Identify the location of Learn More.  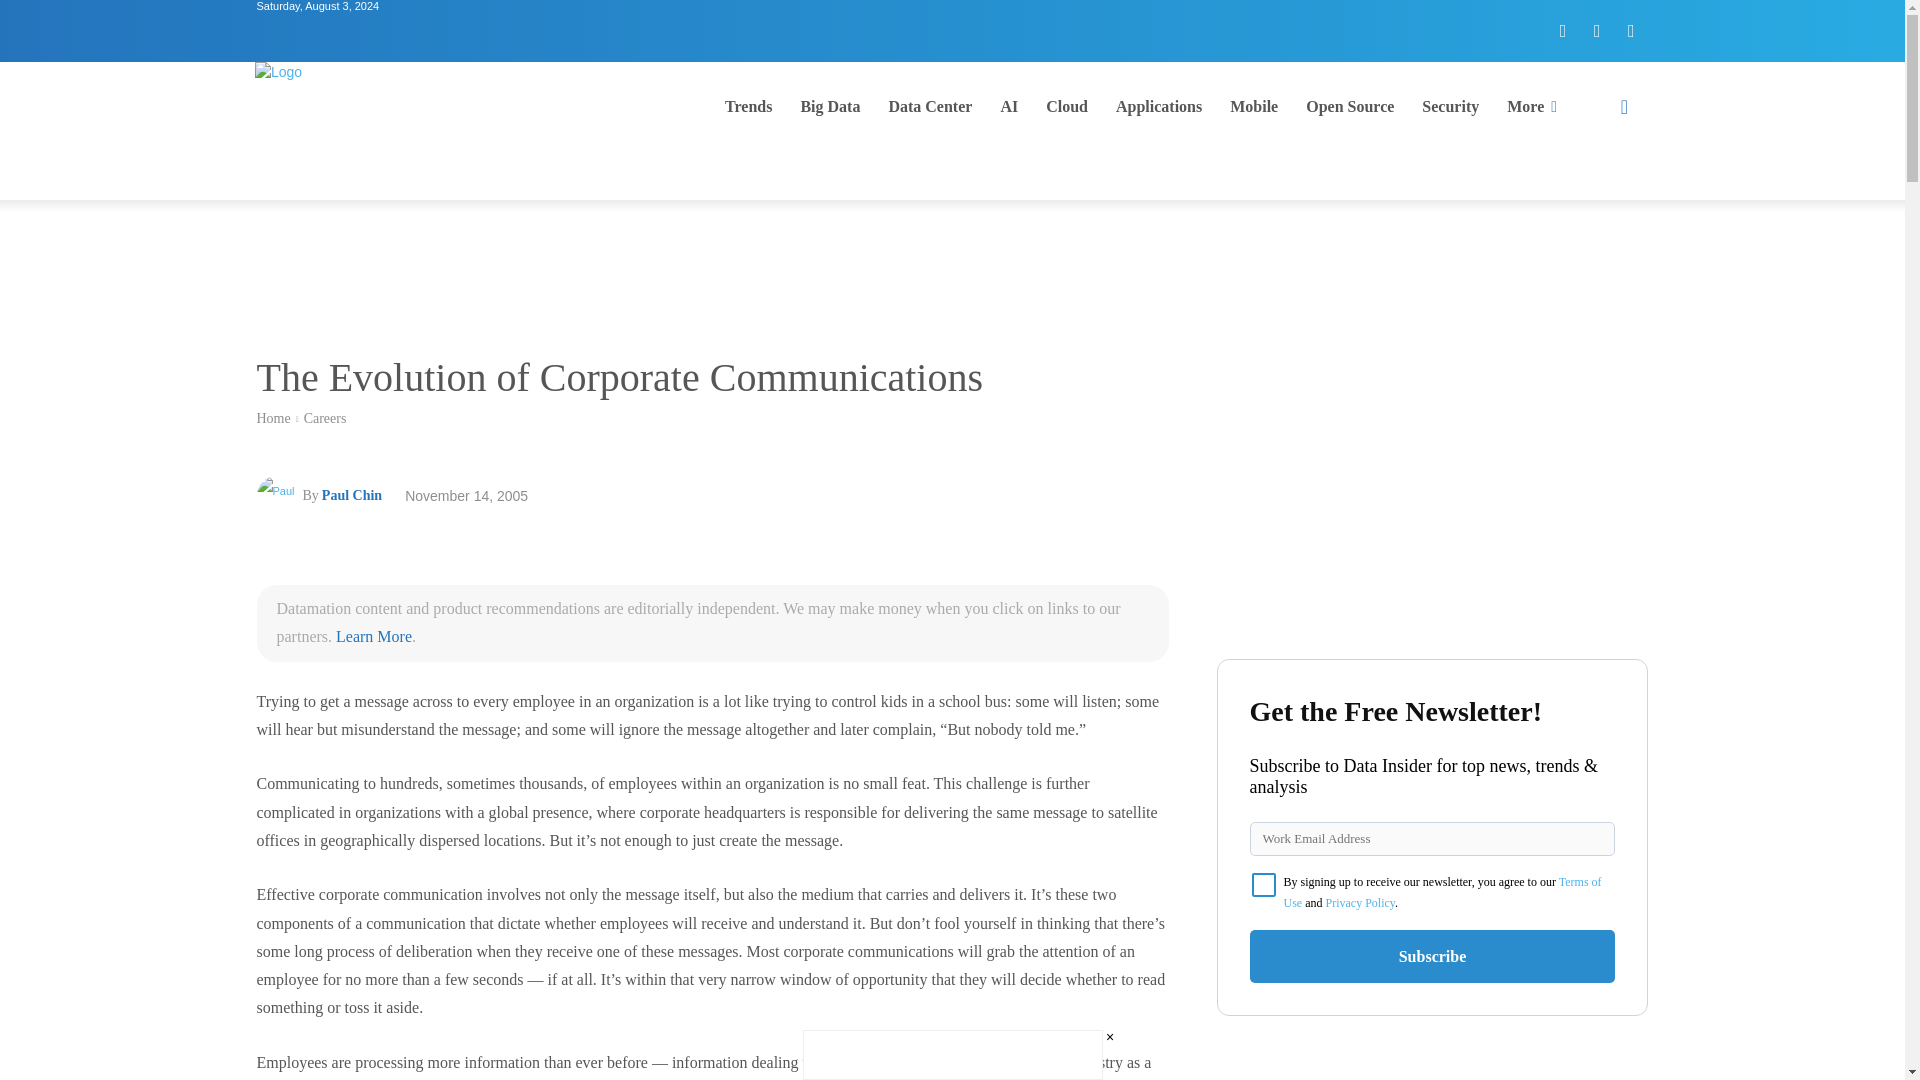
(374, 636).